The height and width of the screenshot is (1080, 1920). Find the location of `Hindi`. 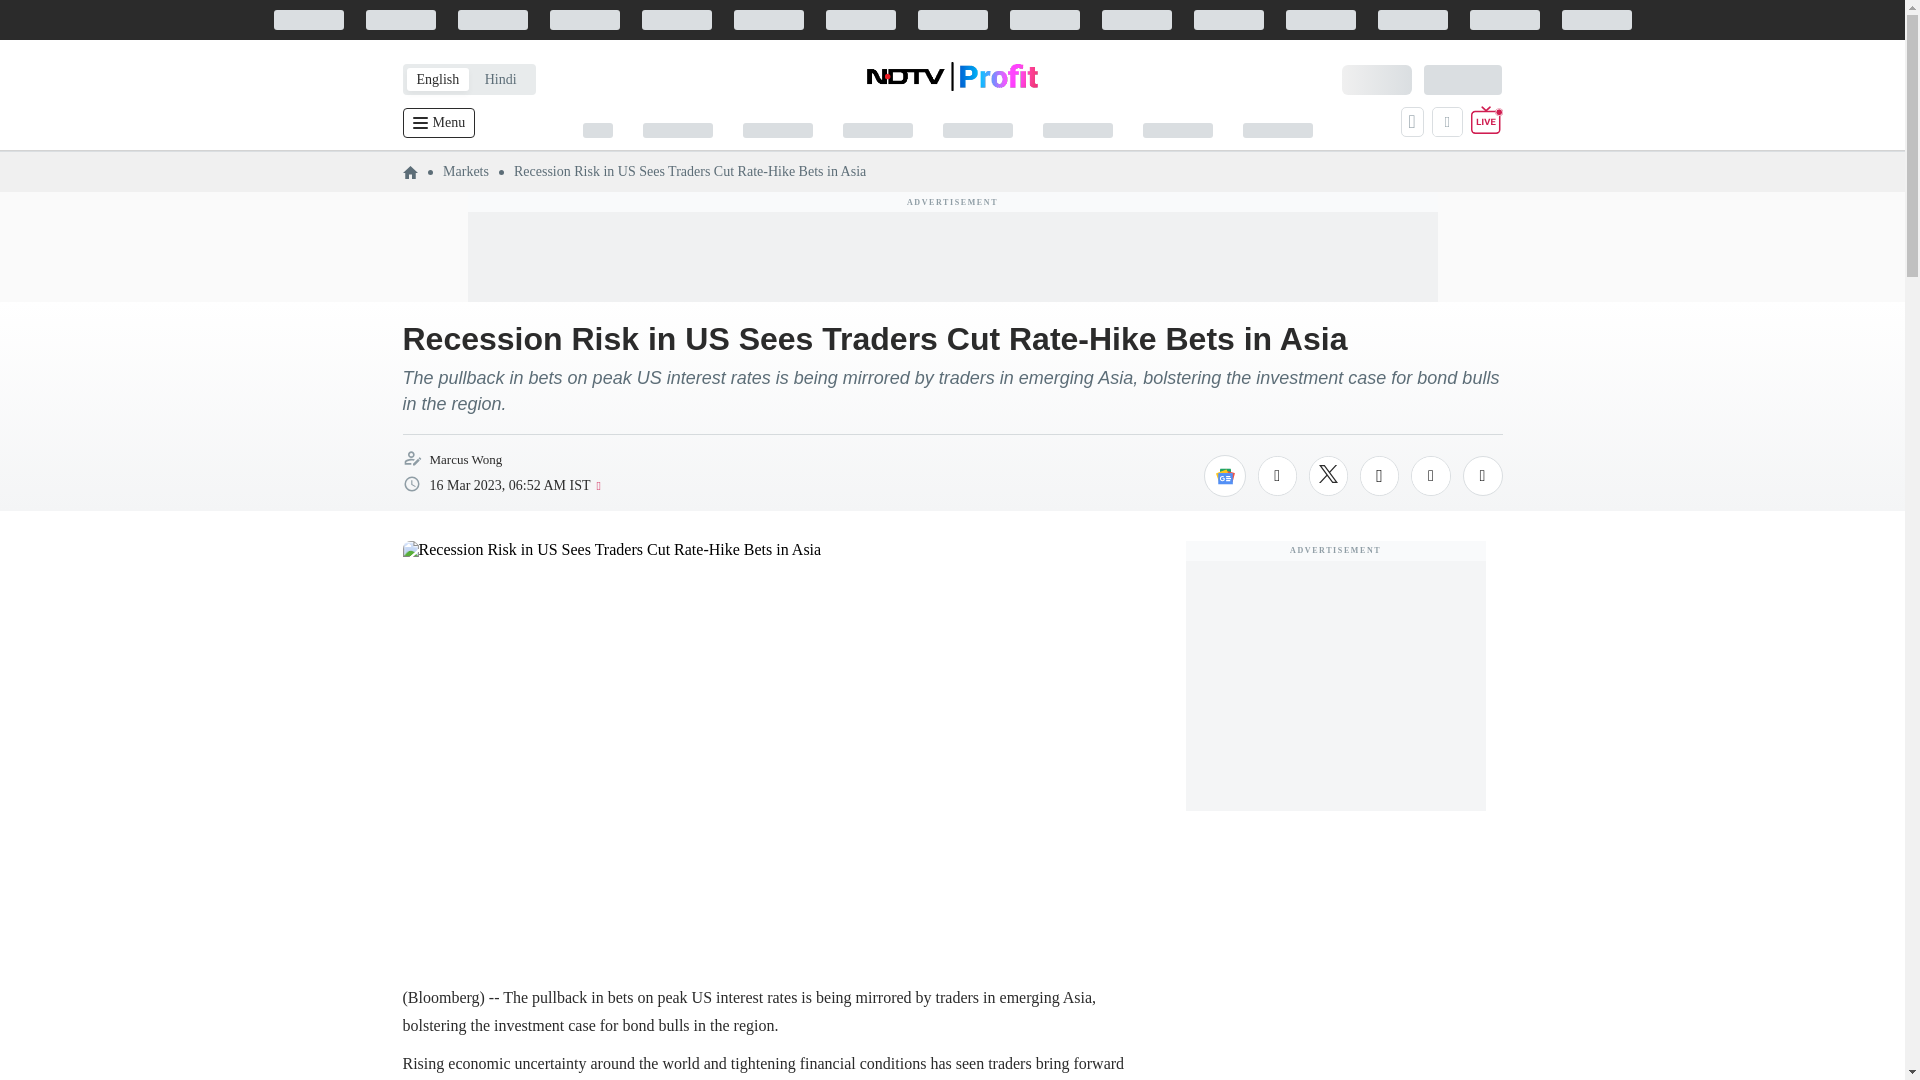

Hindi is located at coordinates (500, 79).